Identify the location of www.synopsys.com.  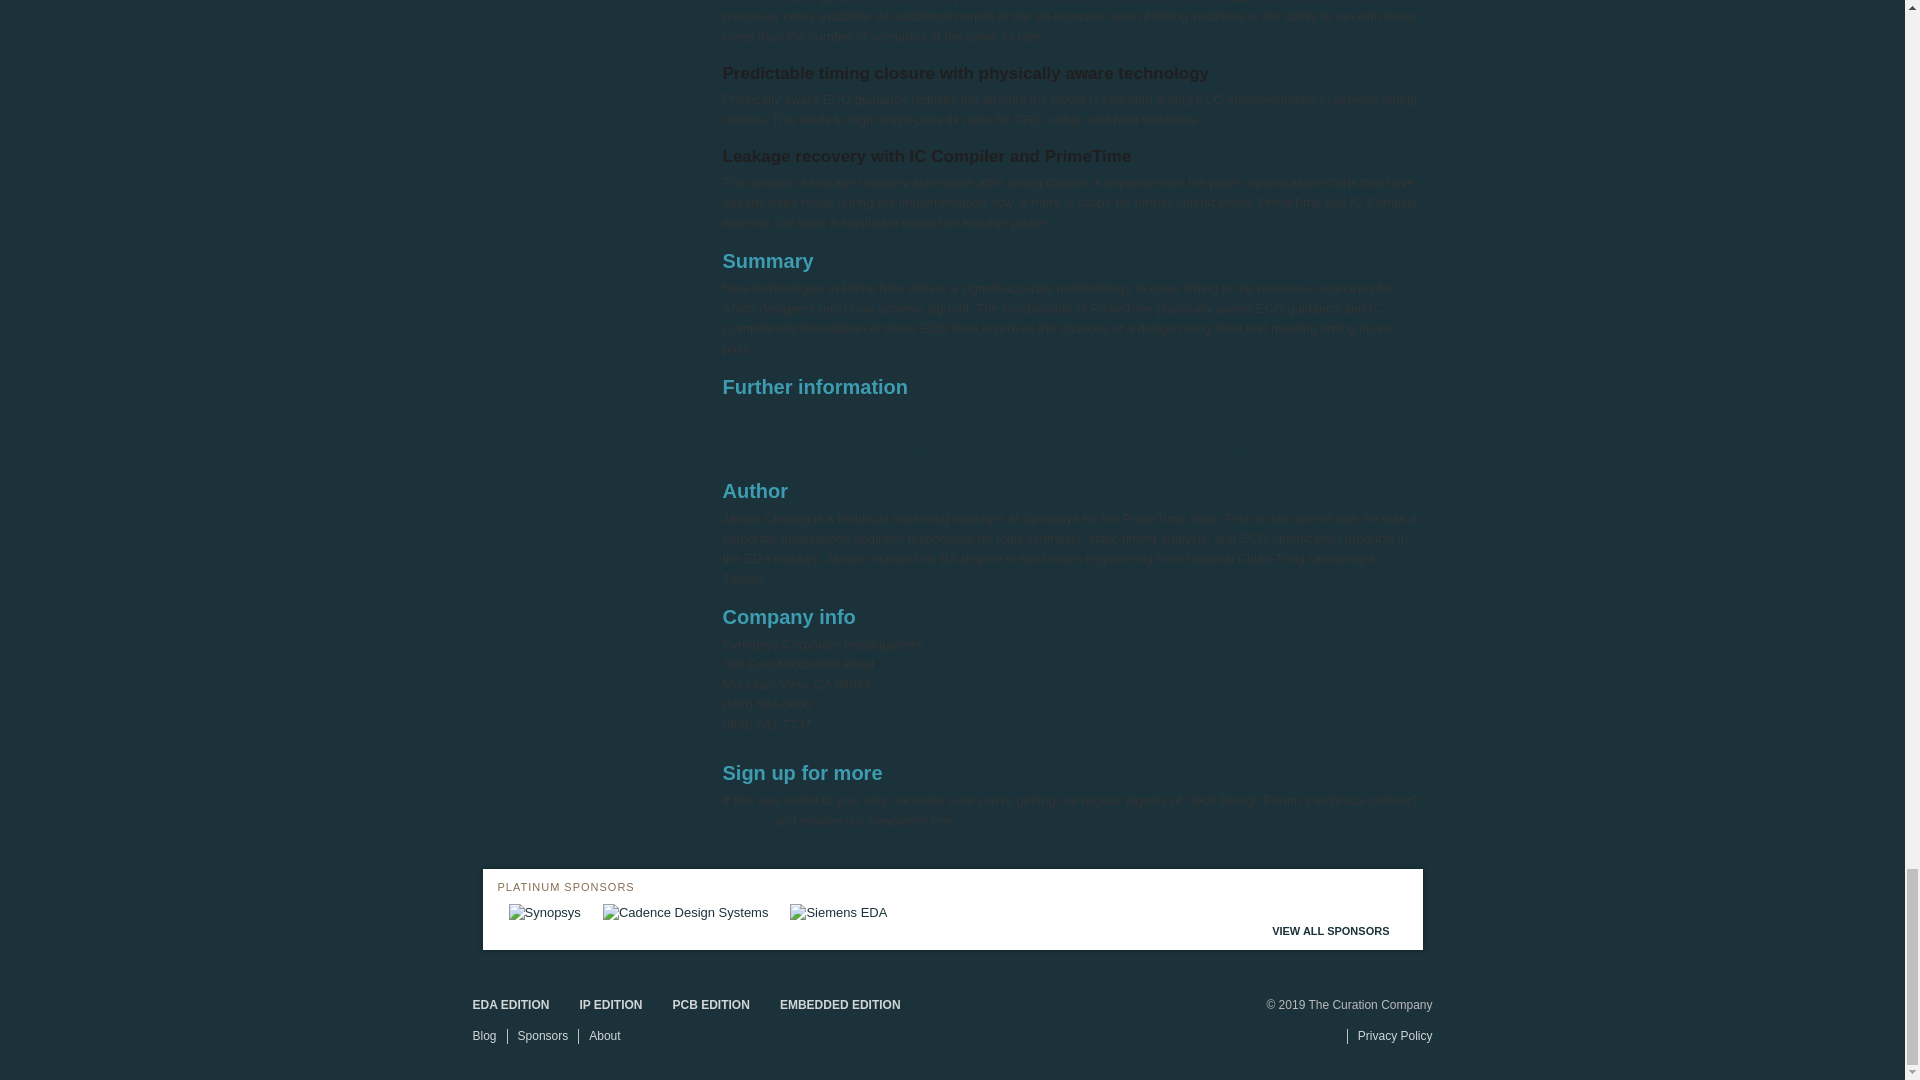
(782, 744).